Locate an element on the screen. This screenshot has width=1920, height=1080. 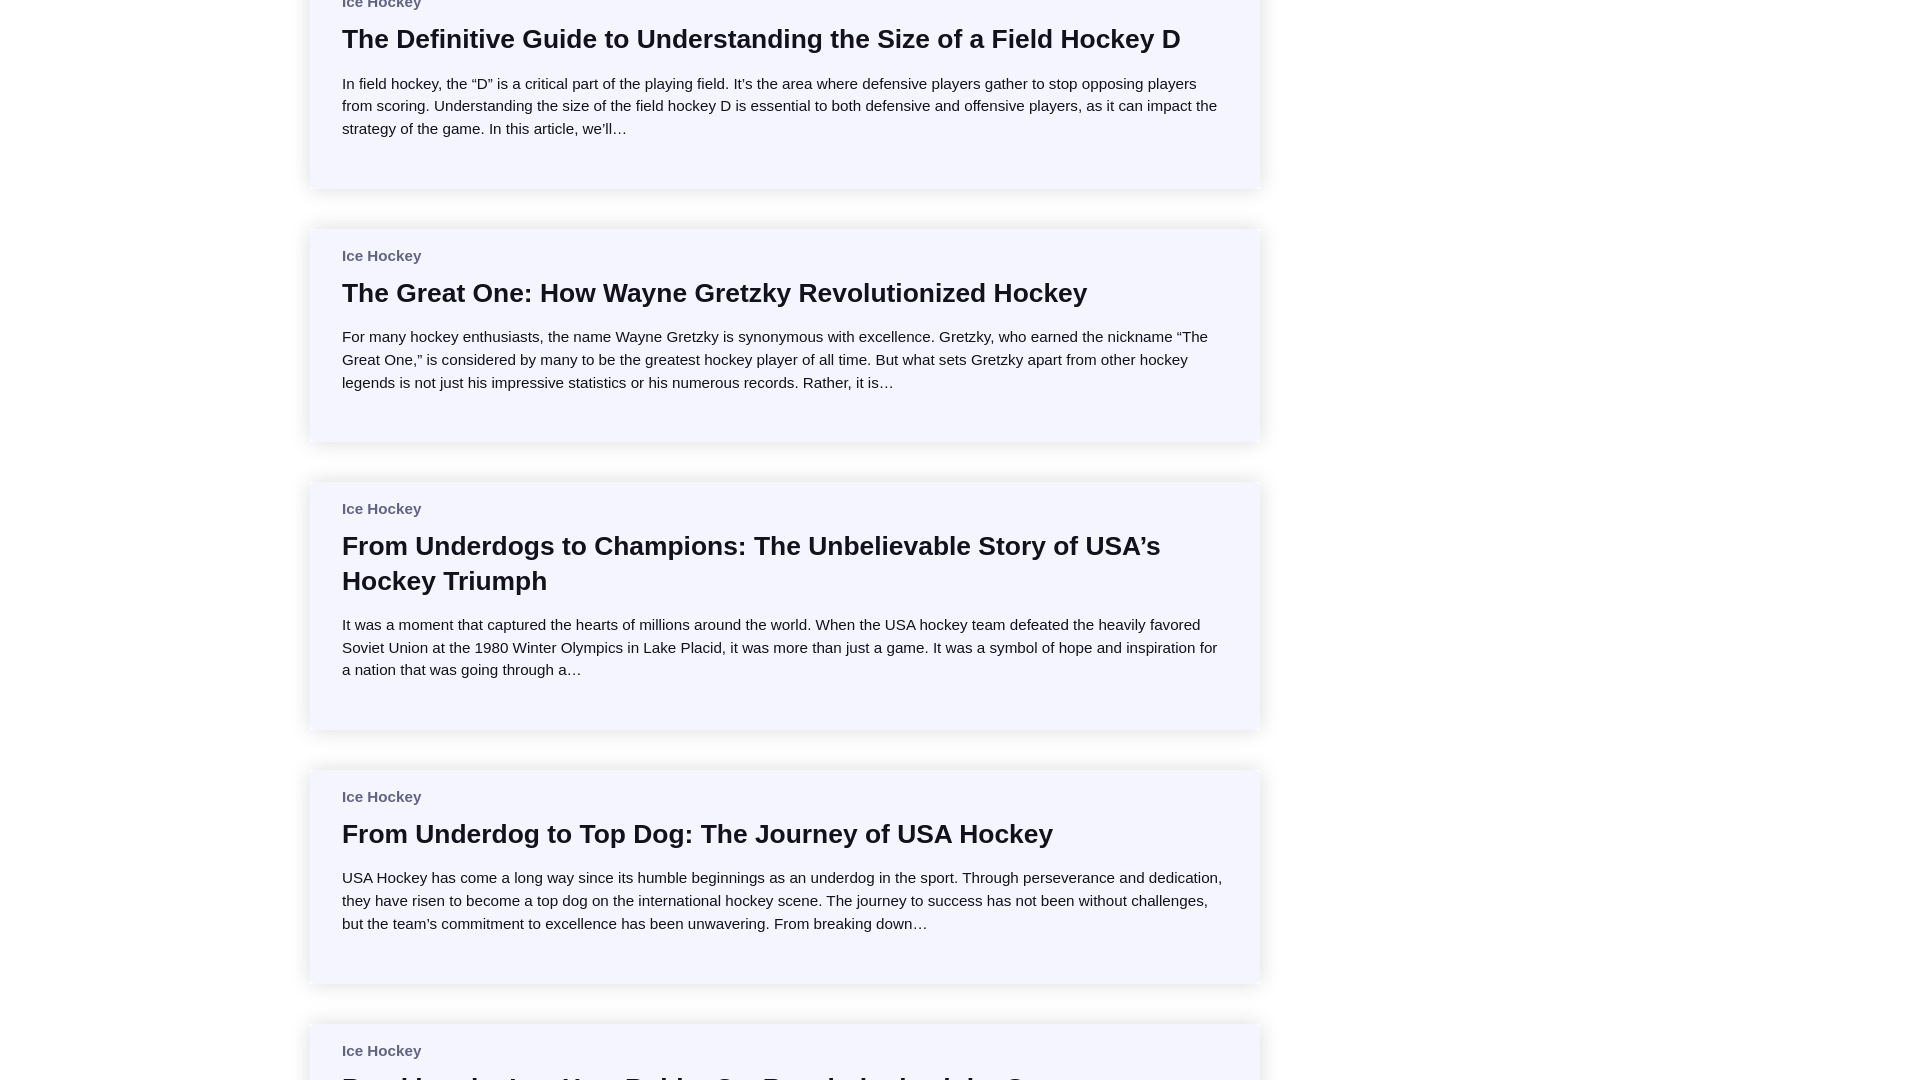
Ice Hockey is located at coordinates (380, 796).